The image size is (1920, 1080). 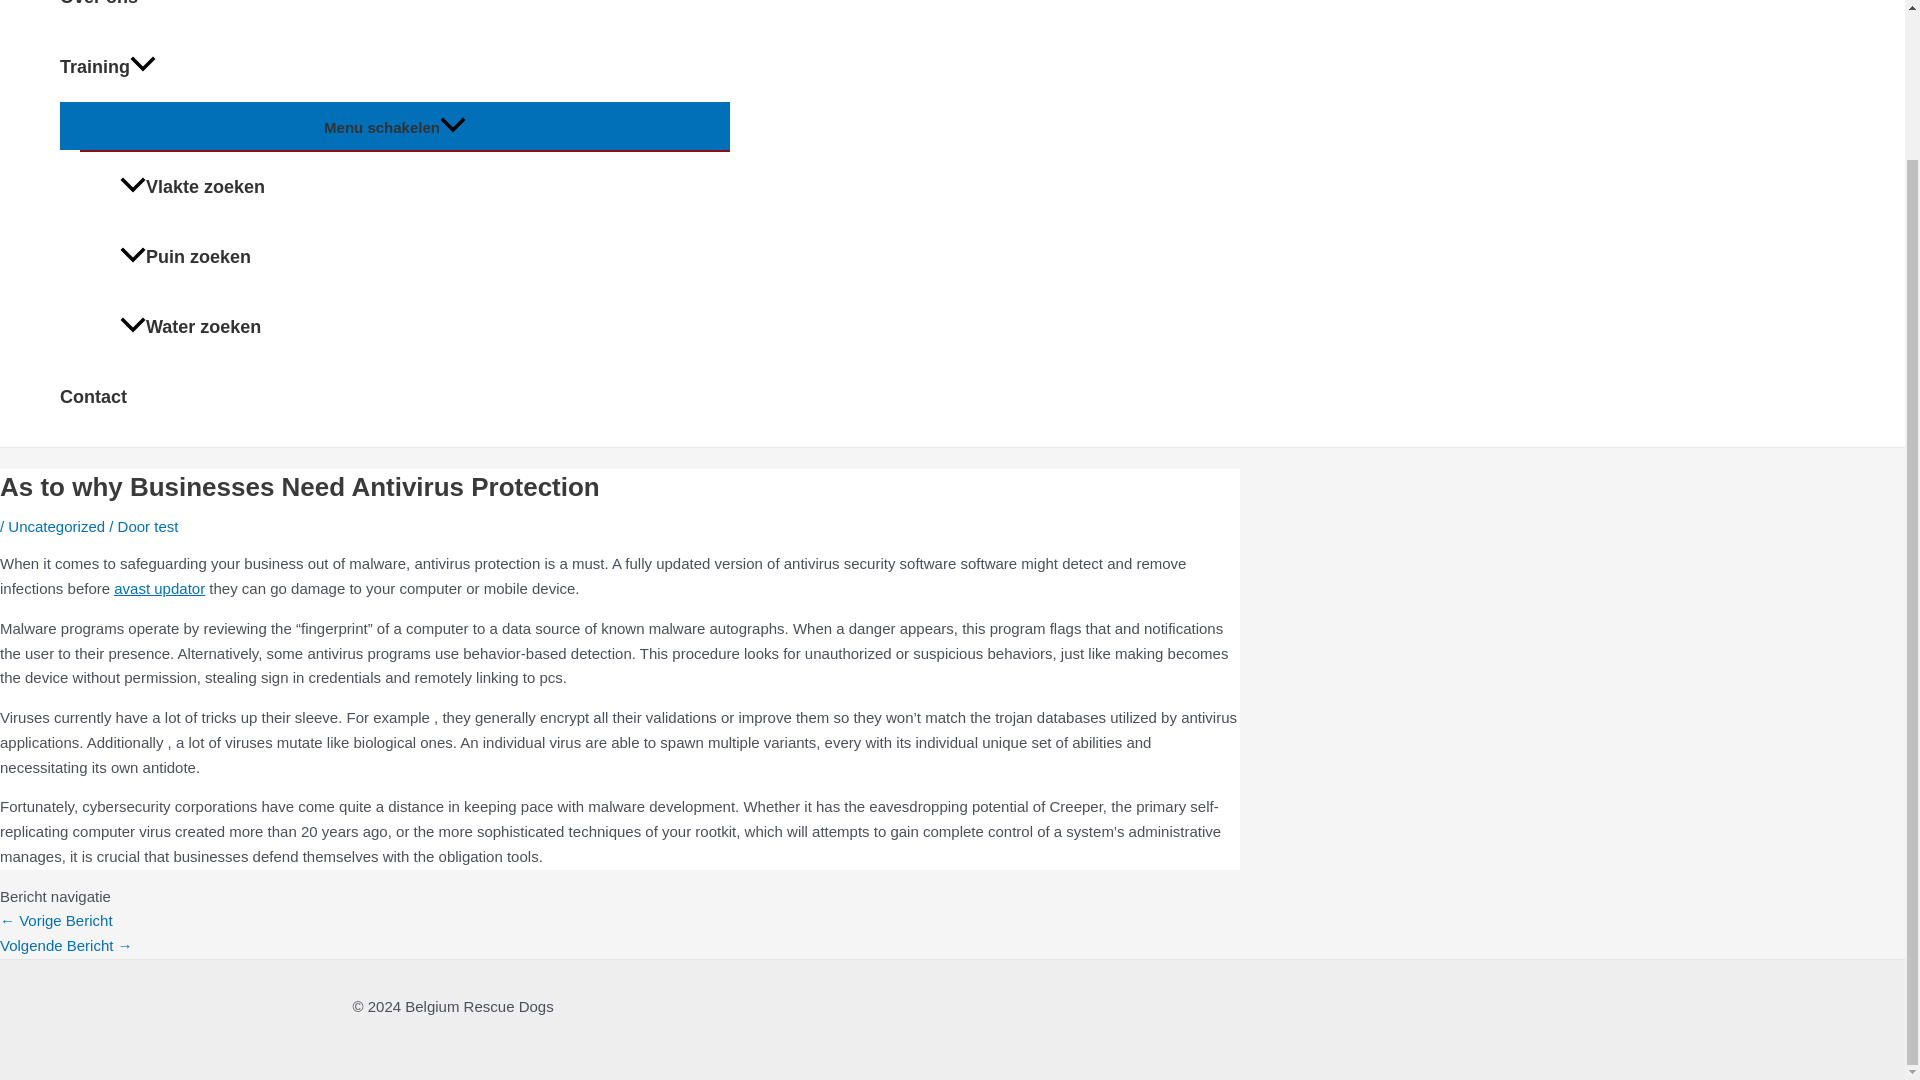 What do you see at coordinates (424, 187) in the screenshot?
I see `Vlakte zoeken` at bounding box center [424, 187].